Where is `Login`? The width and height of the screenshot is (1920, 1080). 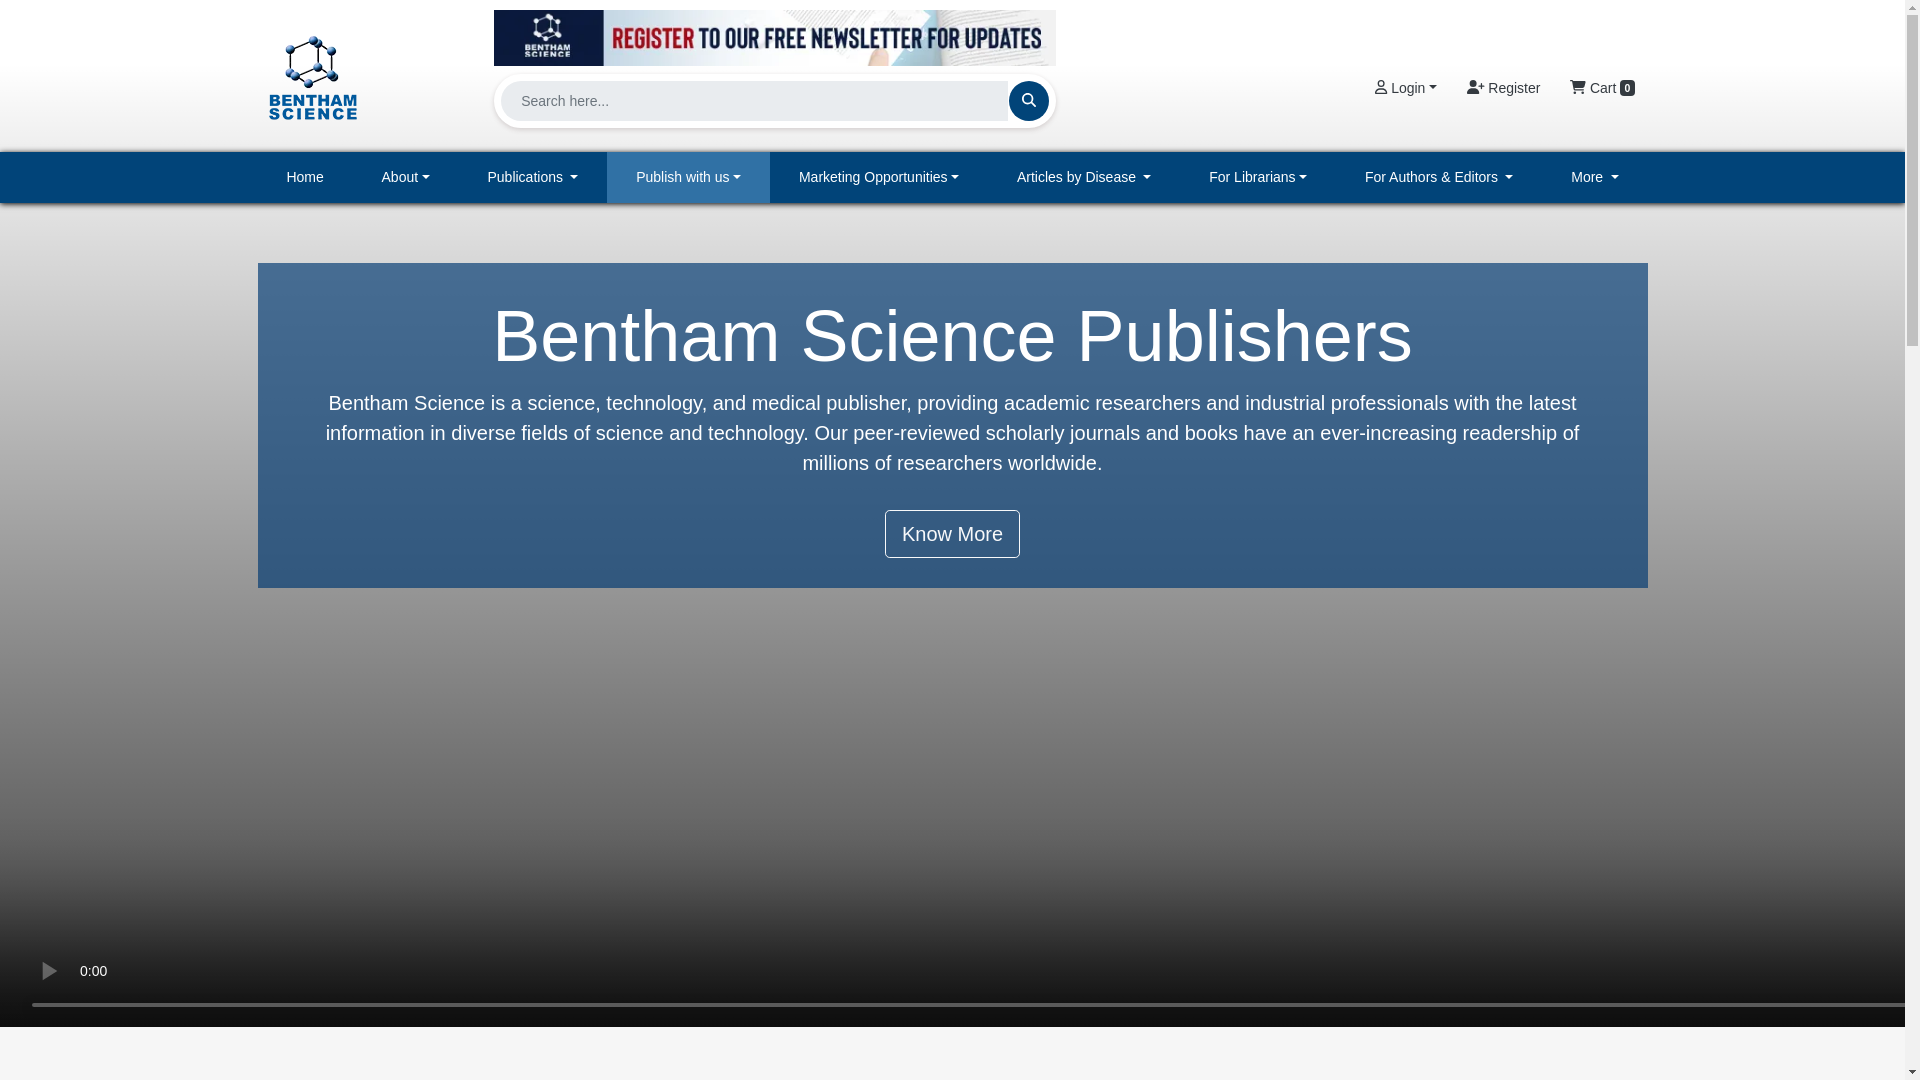
Login is located at coordinates (1405, 88).